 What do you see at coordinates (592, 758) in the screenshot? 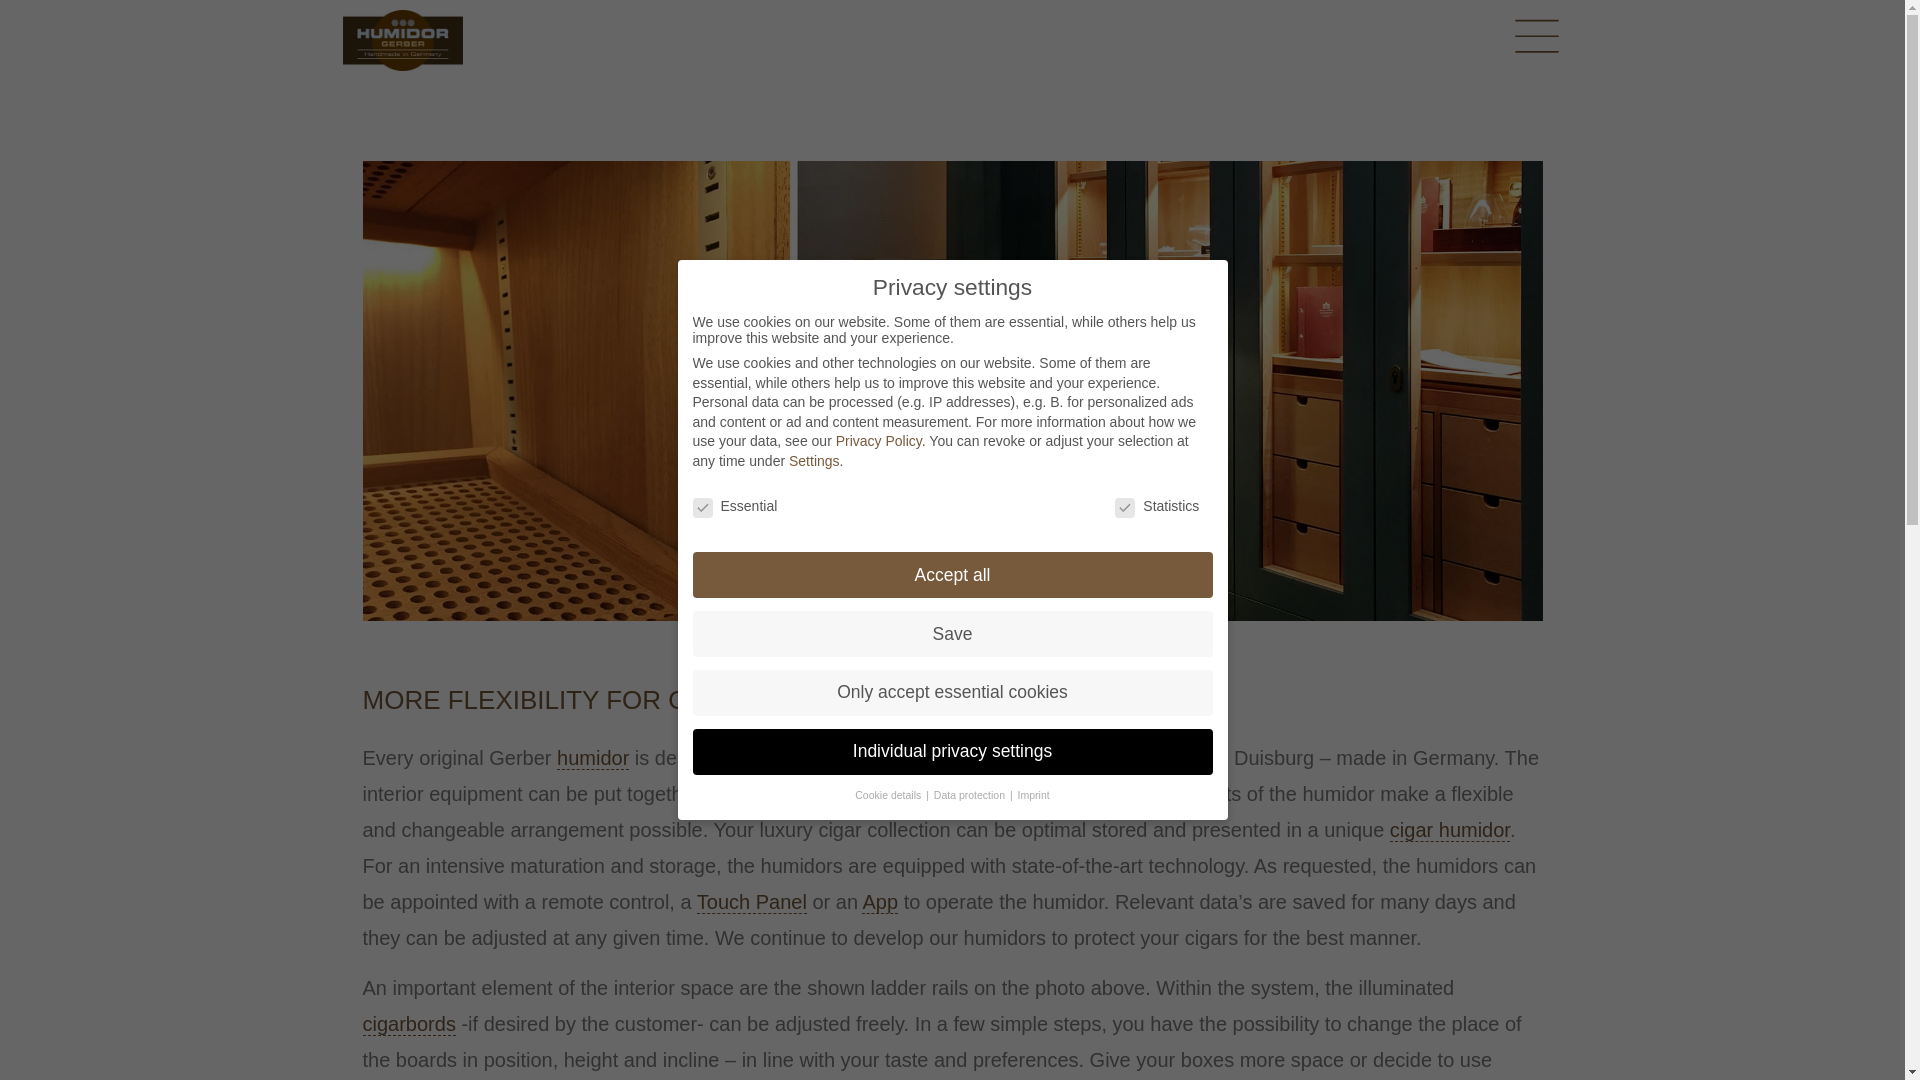
I see `humidor` at bounding box center [592, 758].